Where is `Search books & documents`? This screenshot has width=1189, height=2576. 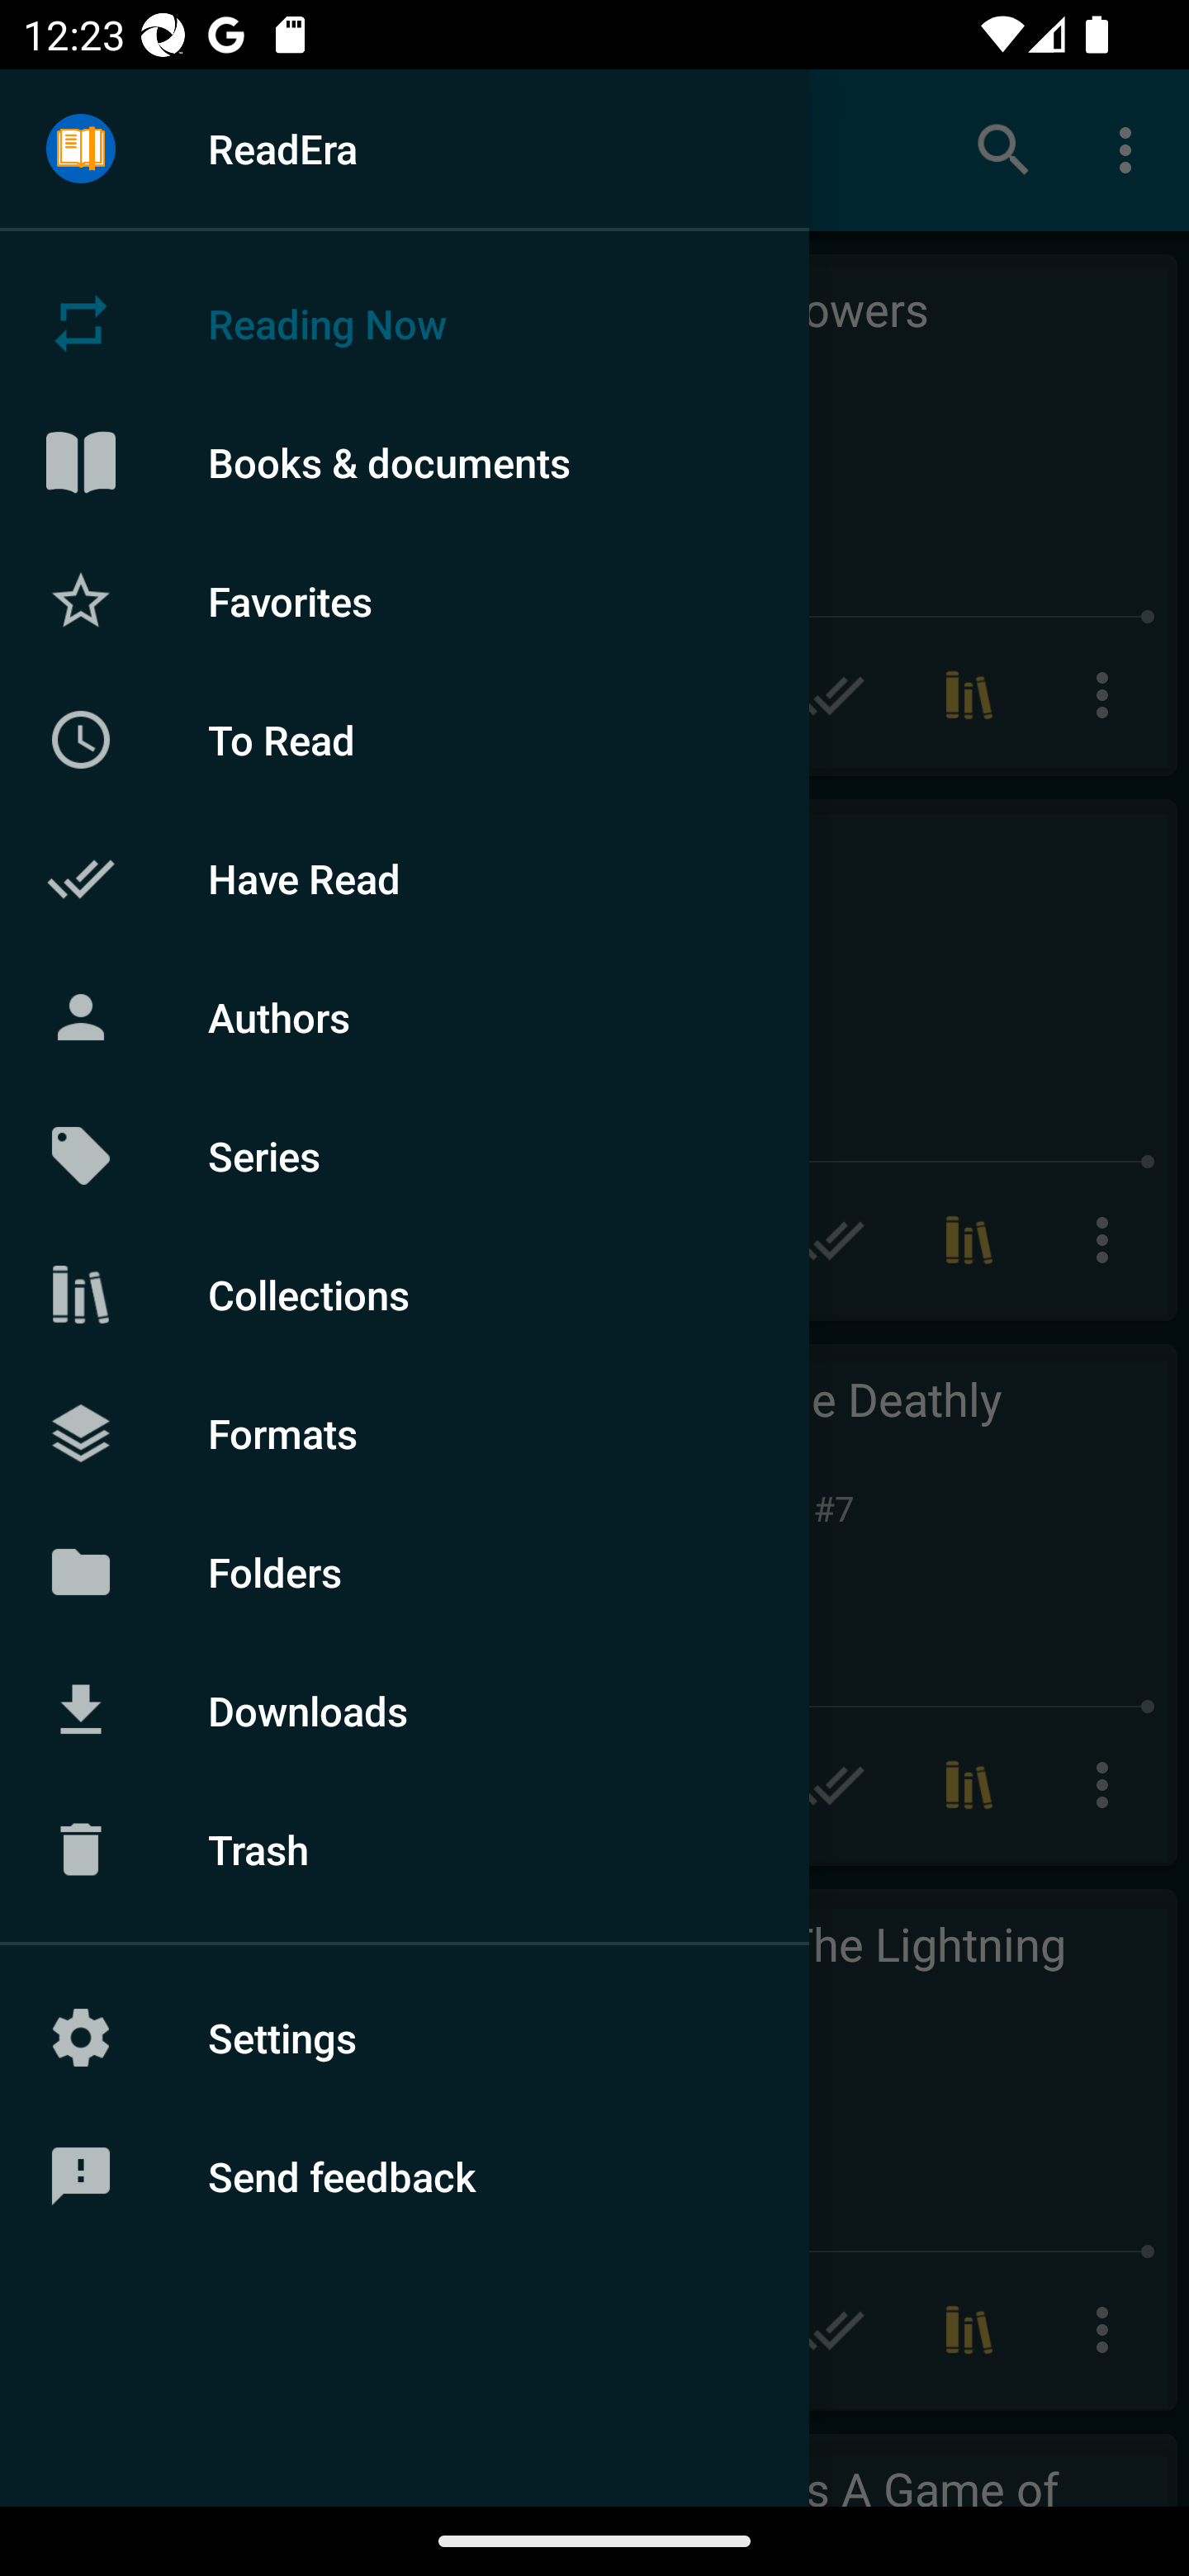
Search books & documents is located at coordinates (1004, 149).